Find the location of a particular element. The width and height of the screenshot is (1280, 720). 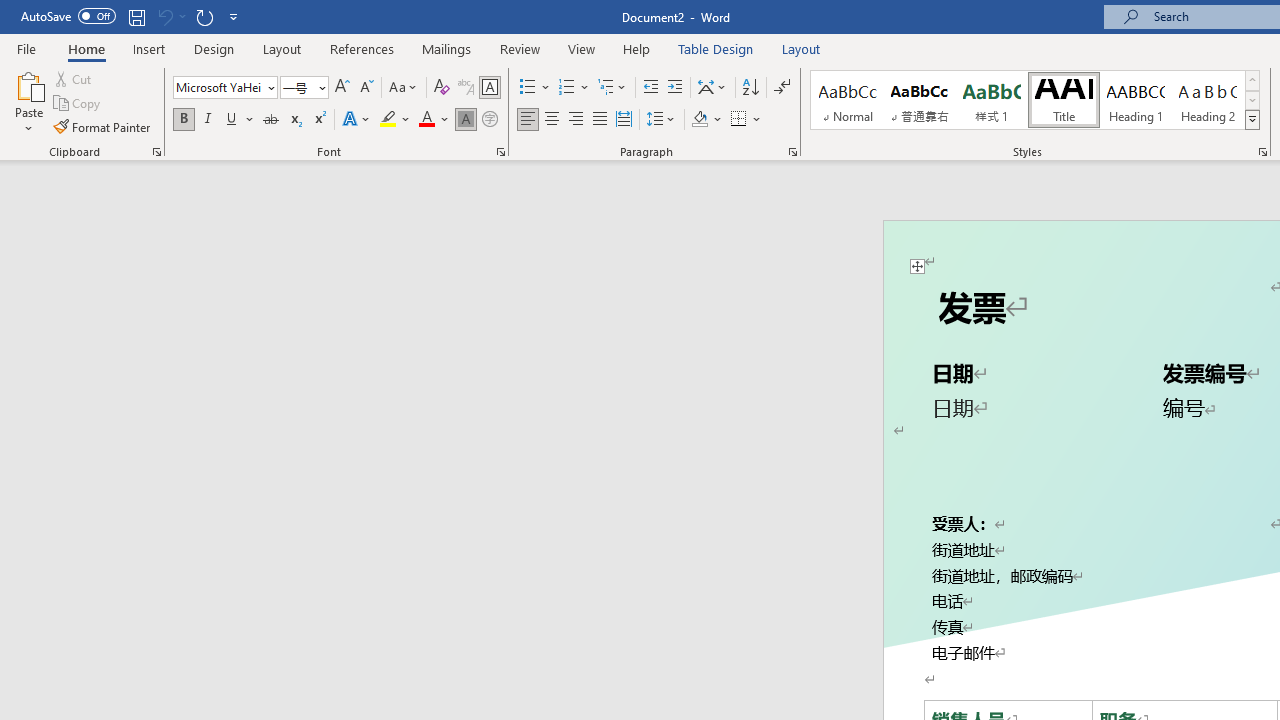

Align Left is located at coordinates (528, 120).